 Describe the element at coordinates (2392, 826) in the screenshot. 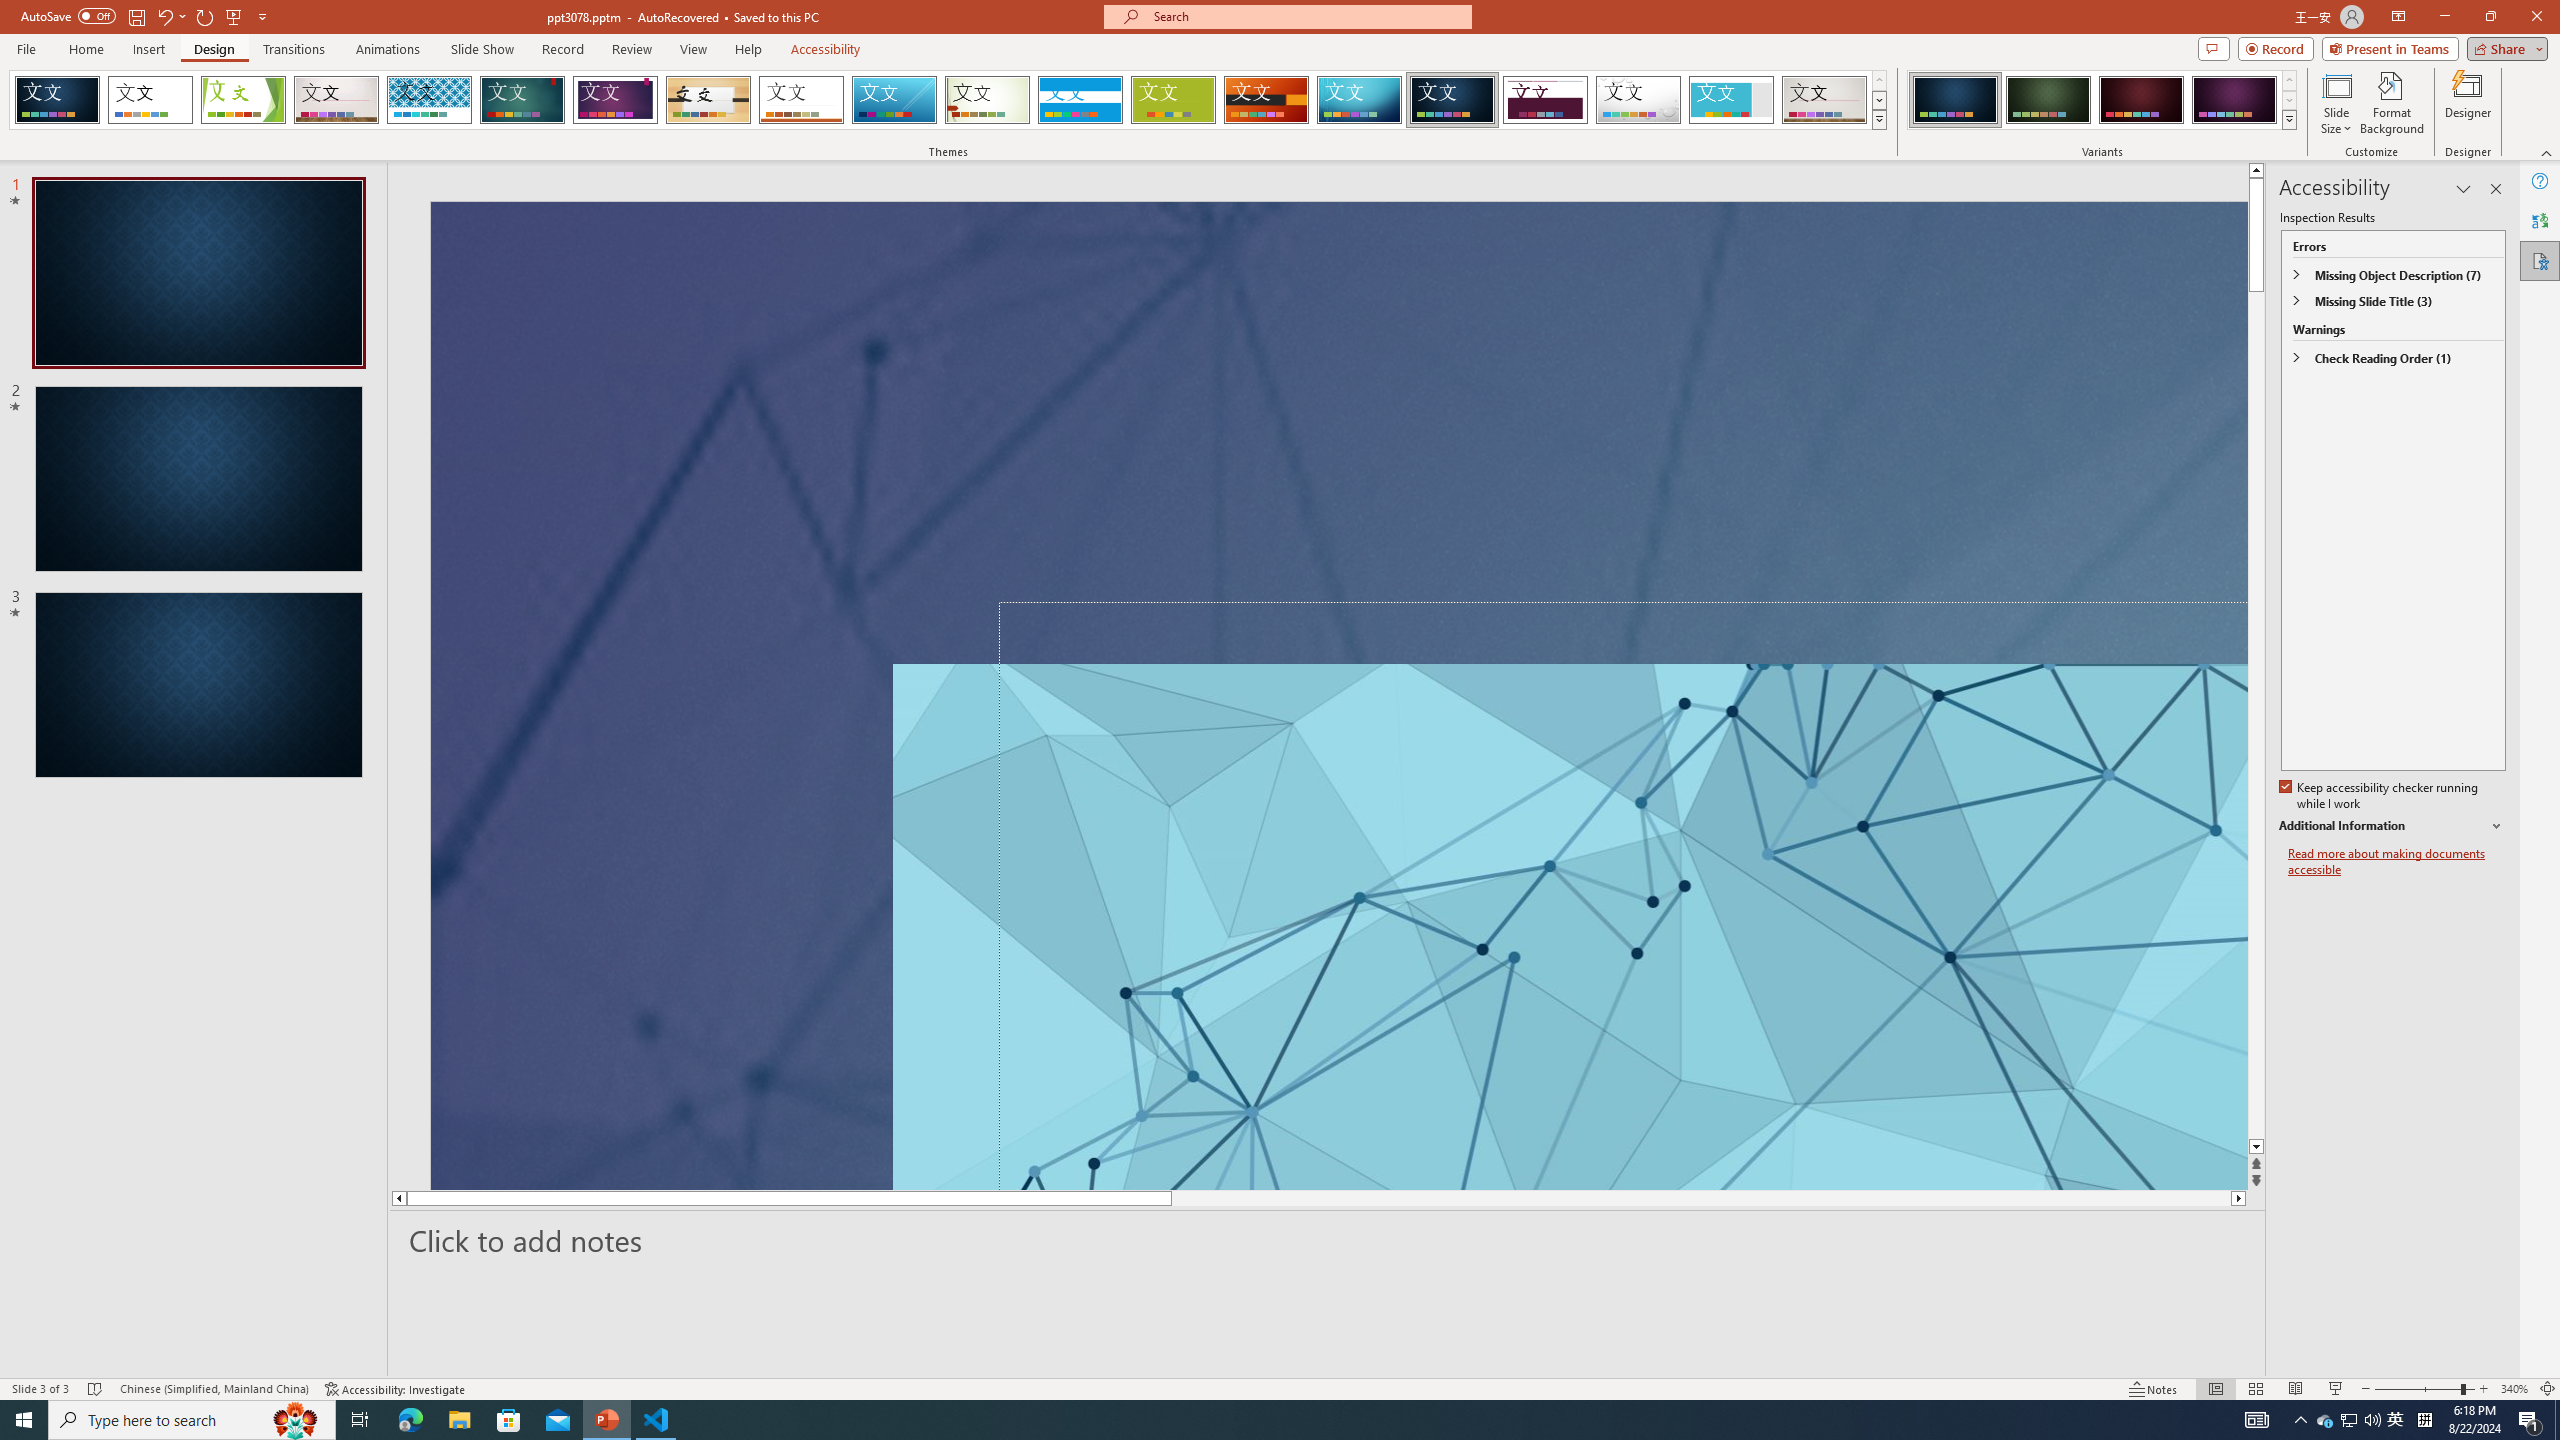

I see `Additional Information` at that location.